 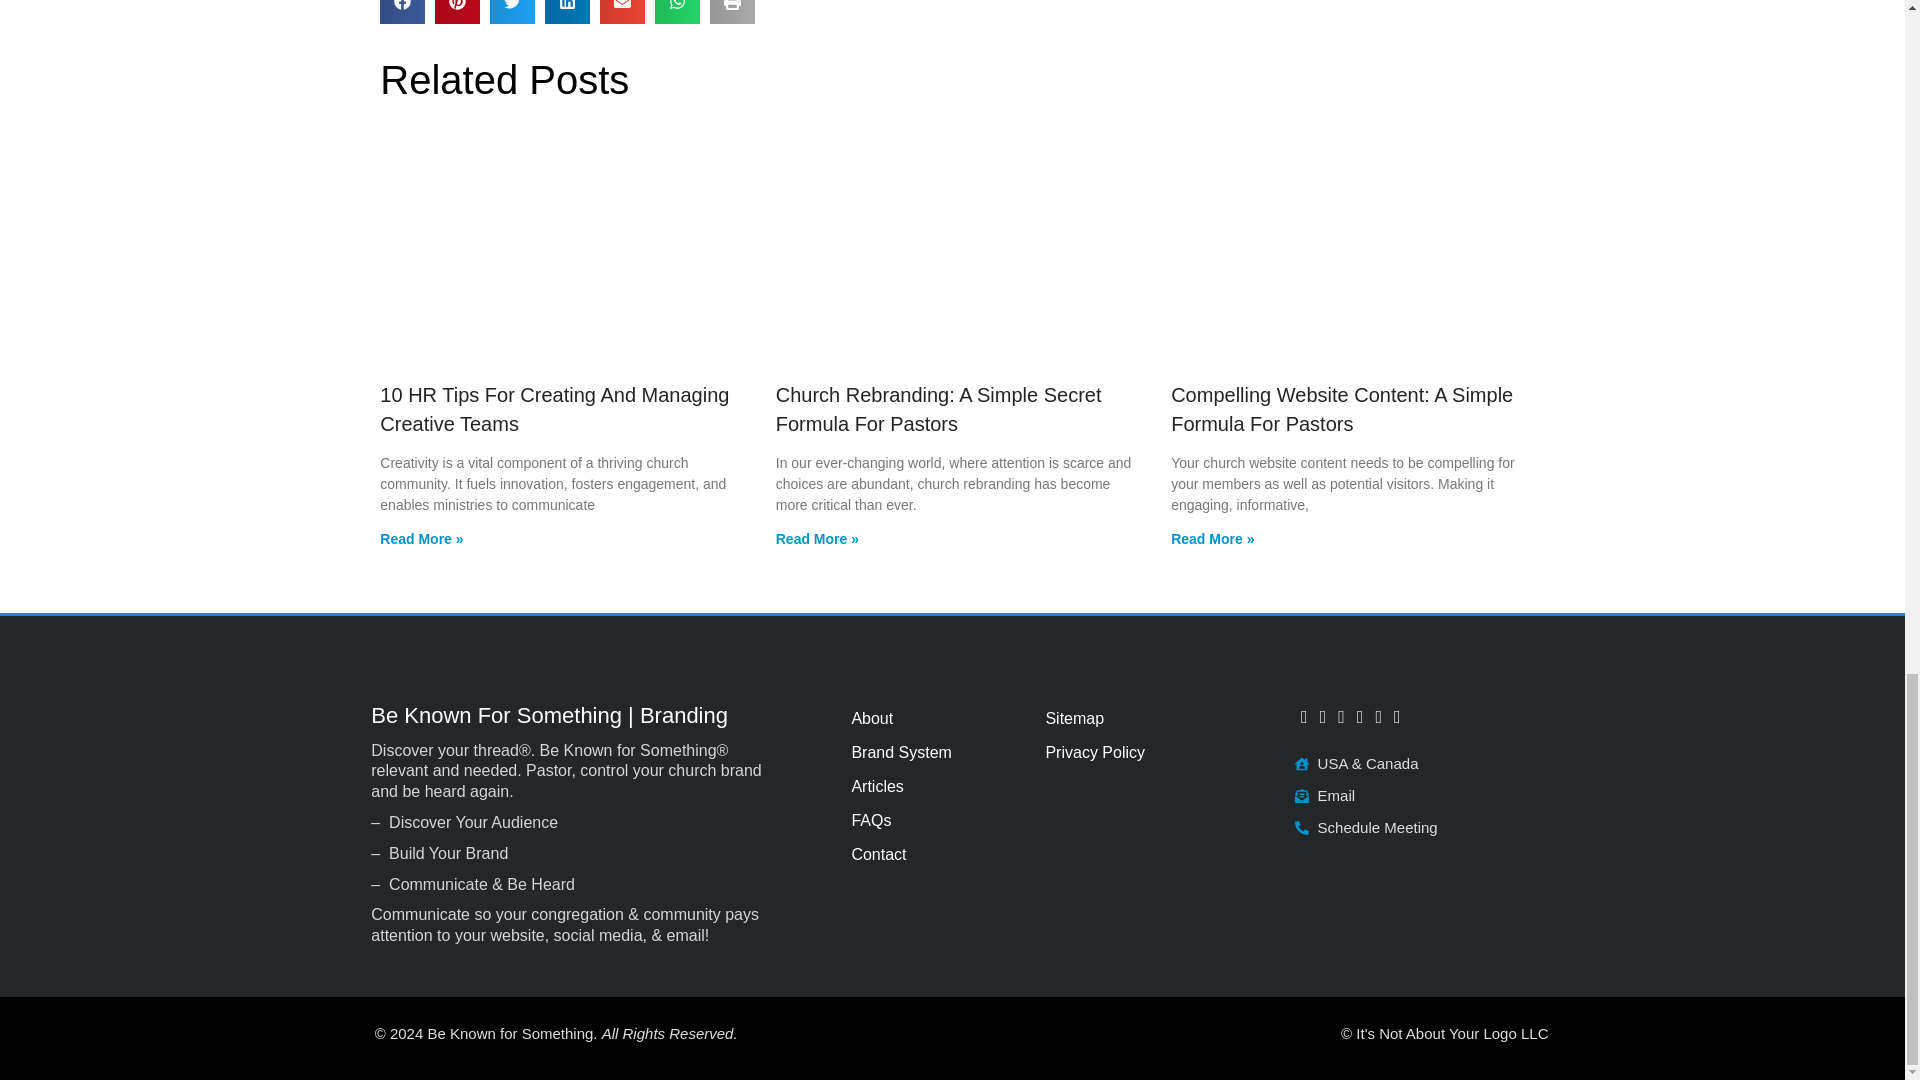 What do you see at coordinates (936, 752) in the screenshot?
I see `Brand System` at bounding box center [936, 752].